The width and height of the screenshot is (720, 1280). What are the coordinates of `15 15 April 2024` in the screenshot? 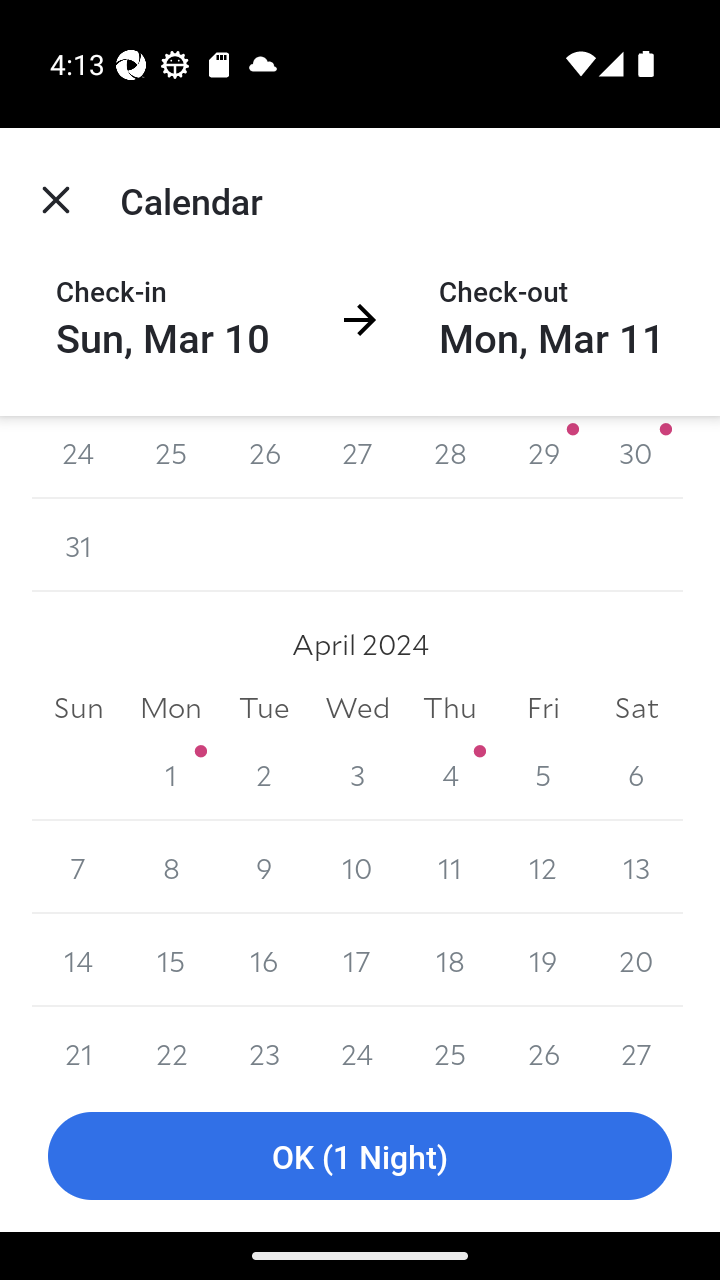 It's located at (172, 960).